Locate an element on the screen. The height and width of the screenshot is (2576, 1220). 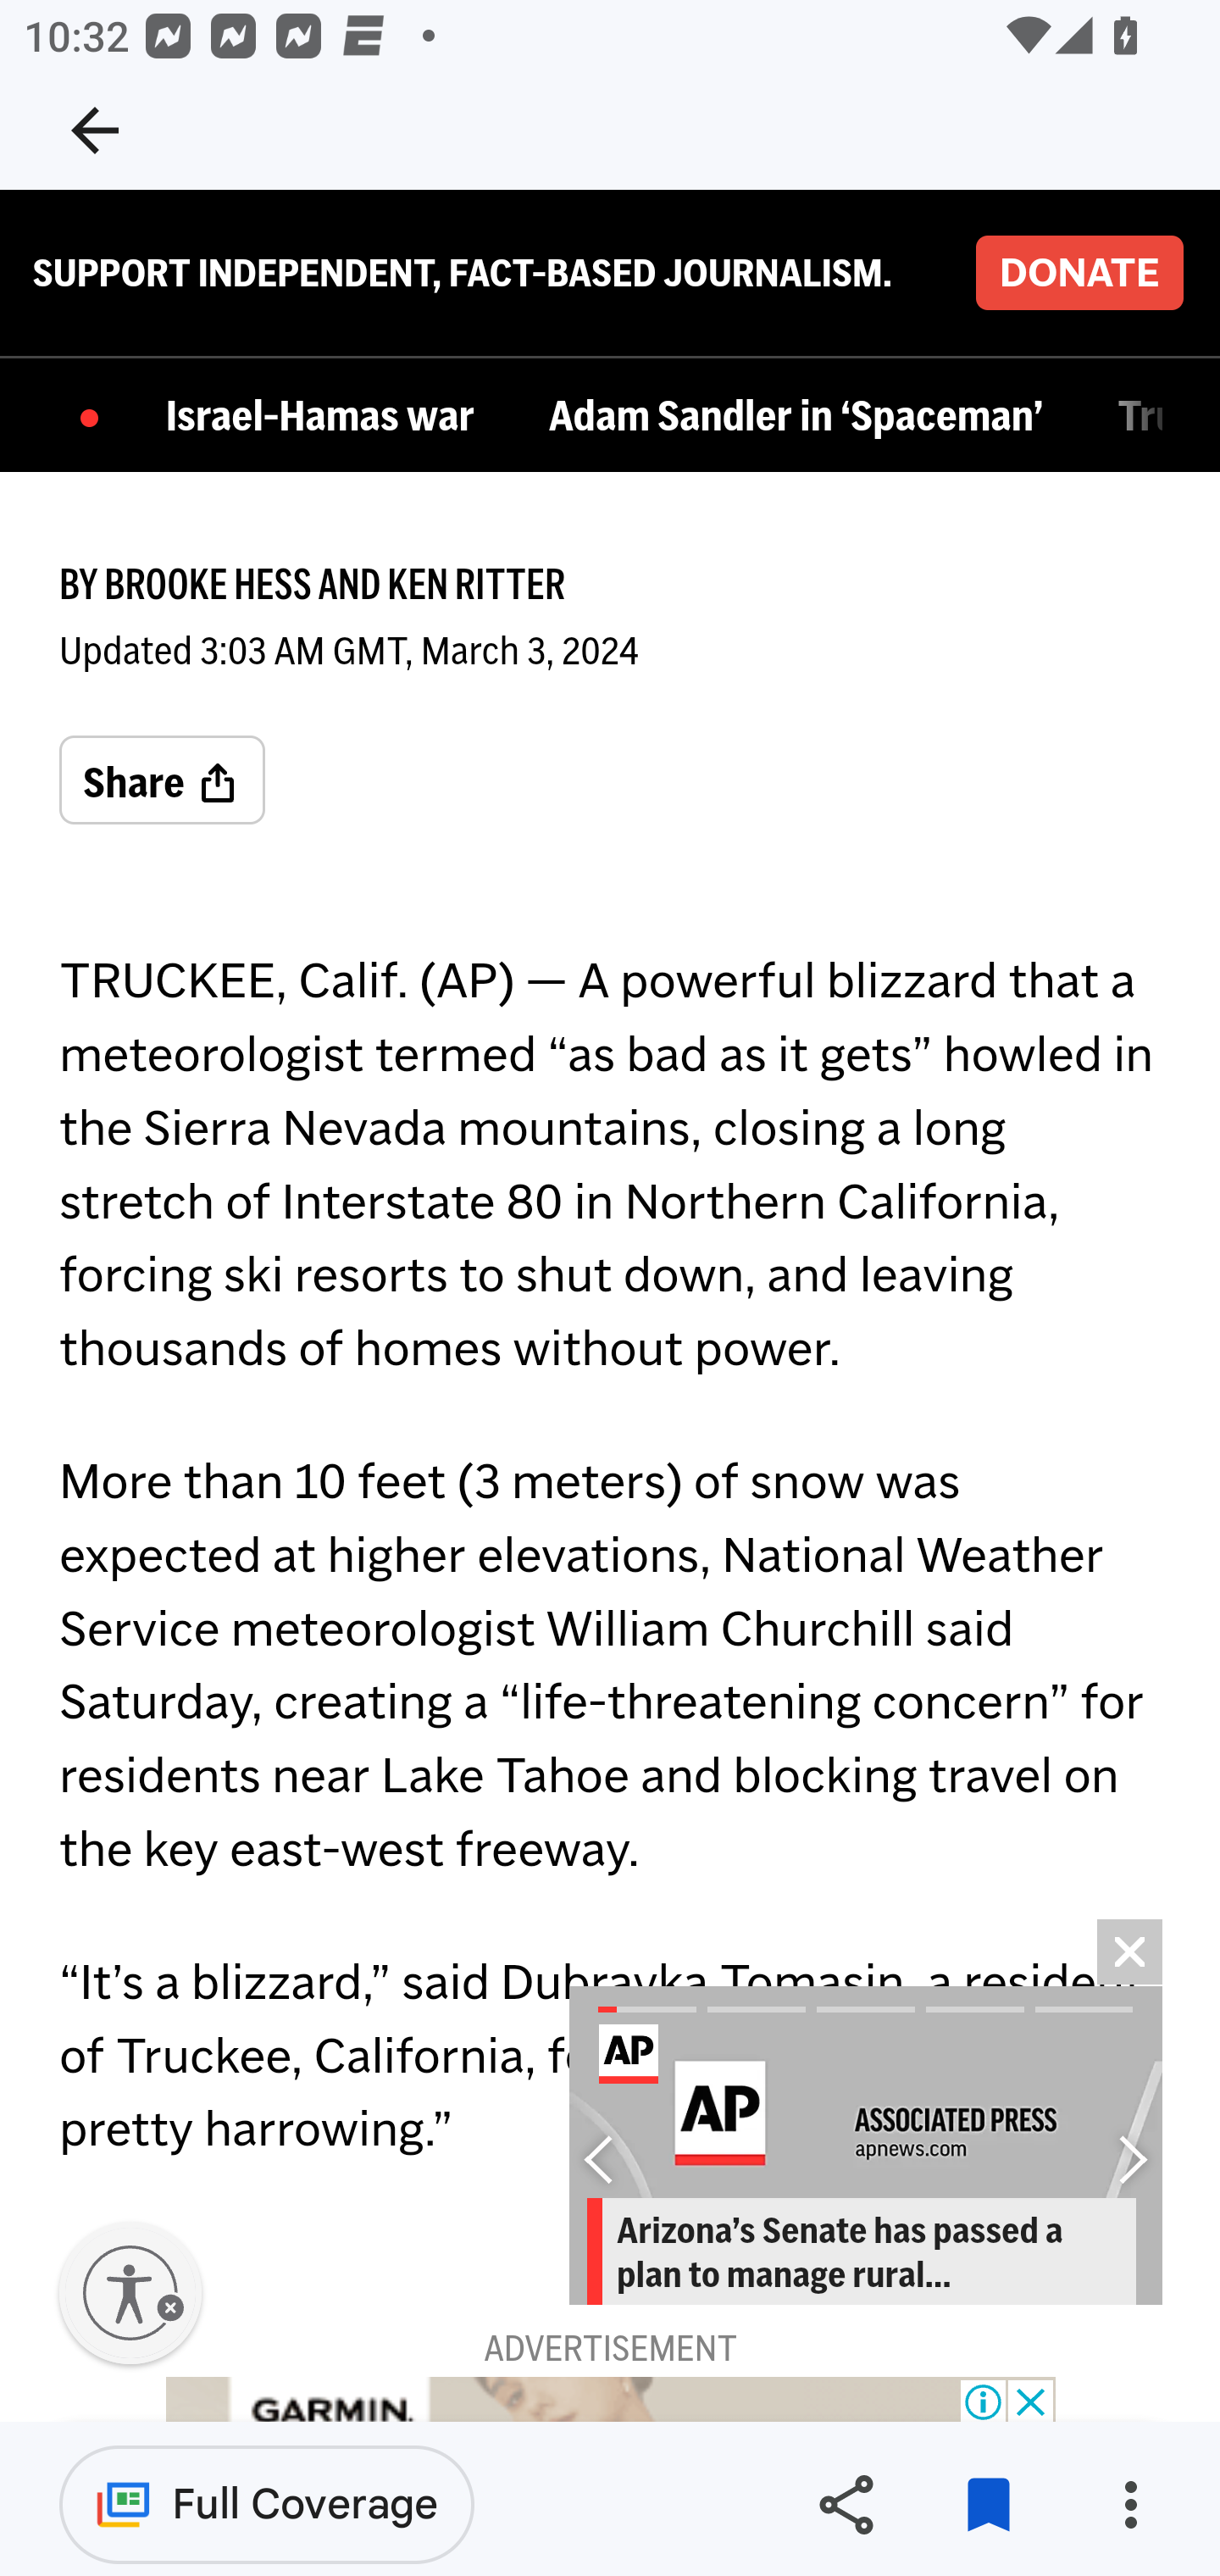
Remove from saved stories is located at coordinates (988, 2505).